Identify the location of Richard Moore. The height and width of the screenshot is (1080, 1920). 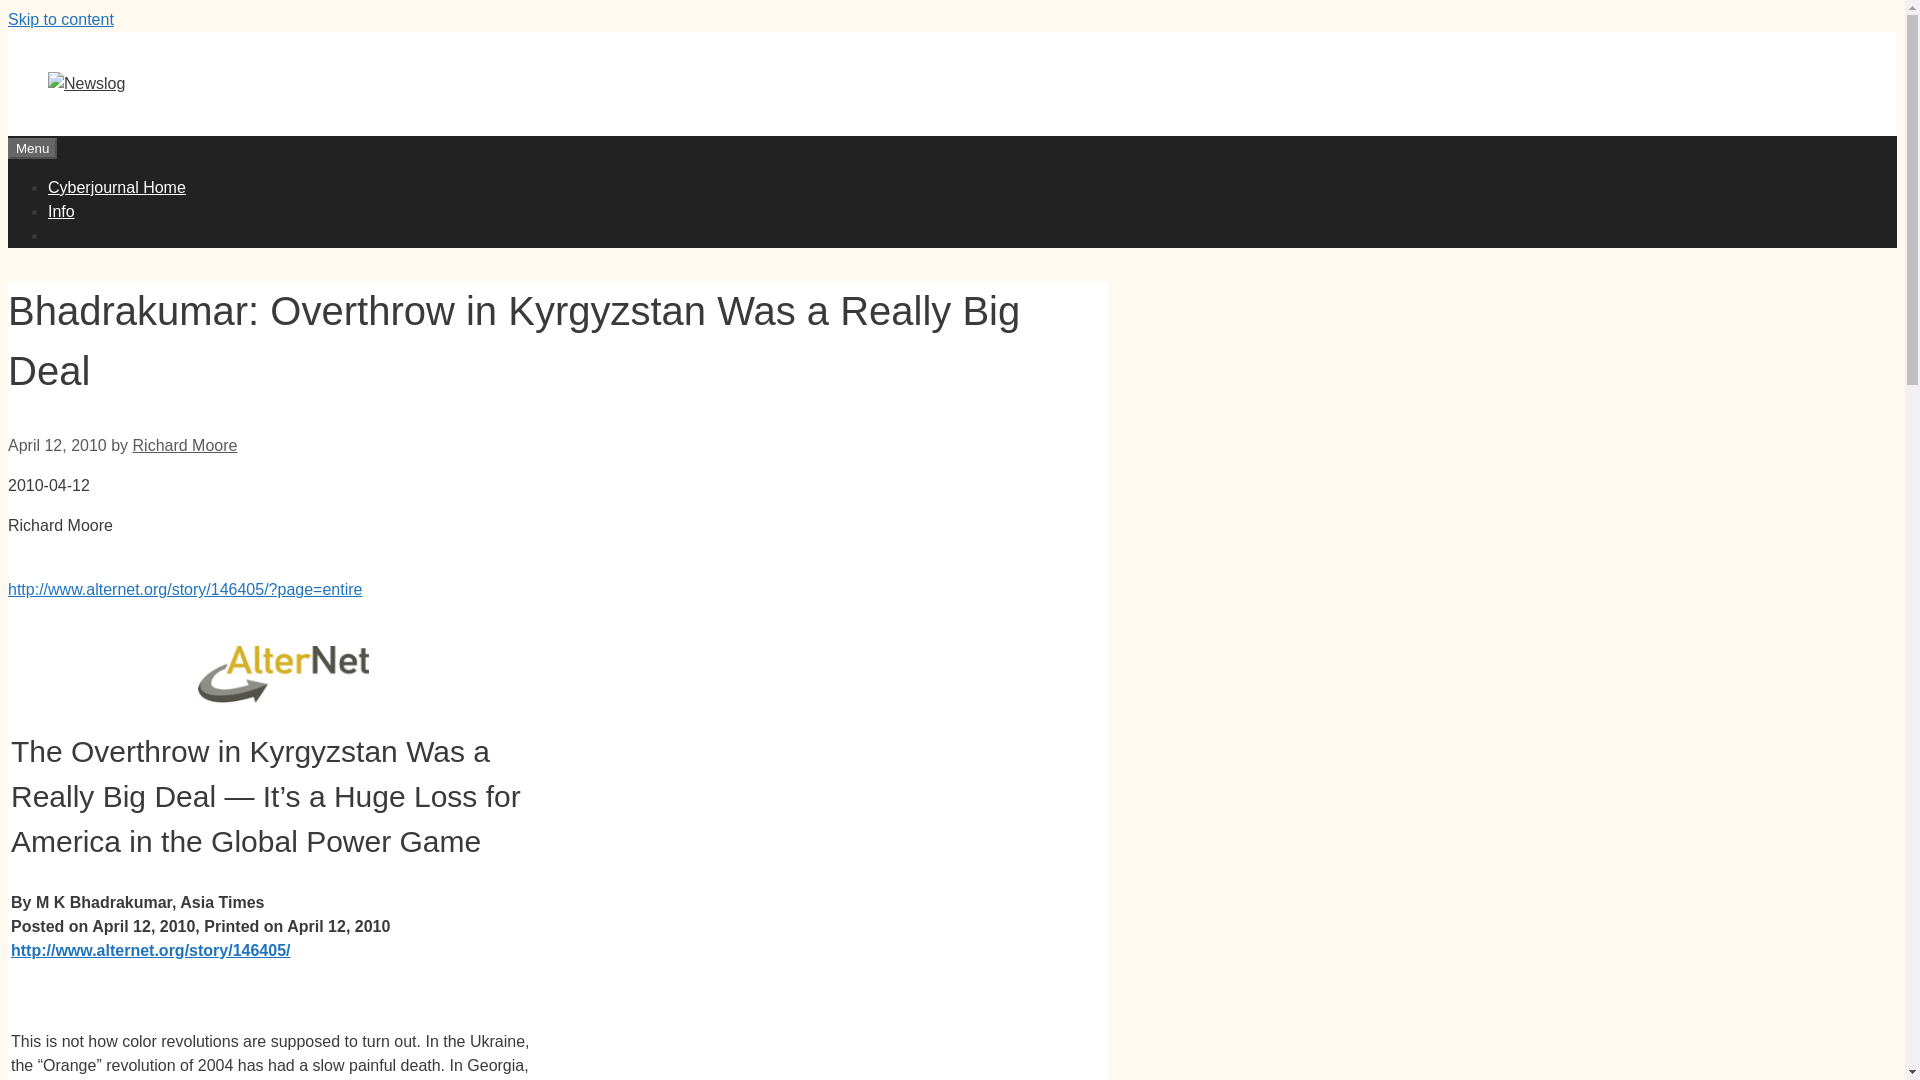
(185, 445).